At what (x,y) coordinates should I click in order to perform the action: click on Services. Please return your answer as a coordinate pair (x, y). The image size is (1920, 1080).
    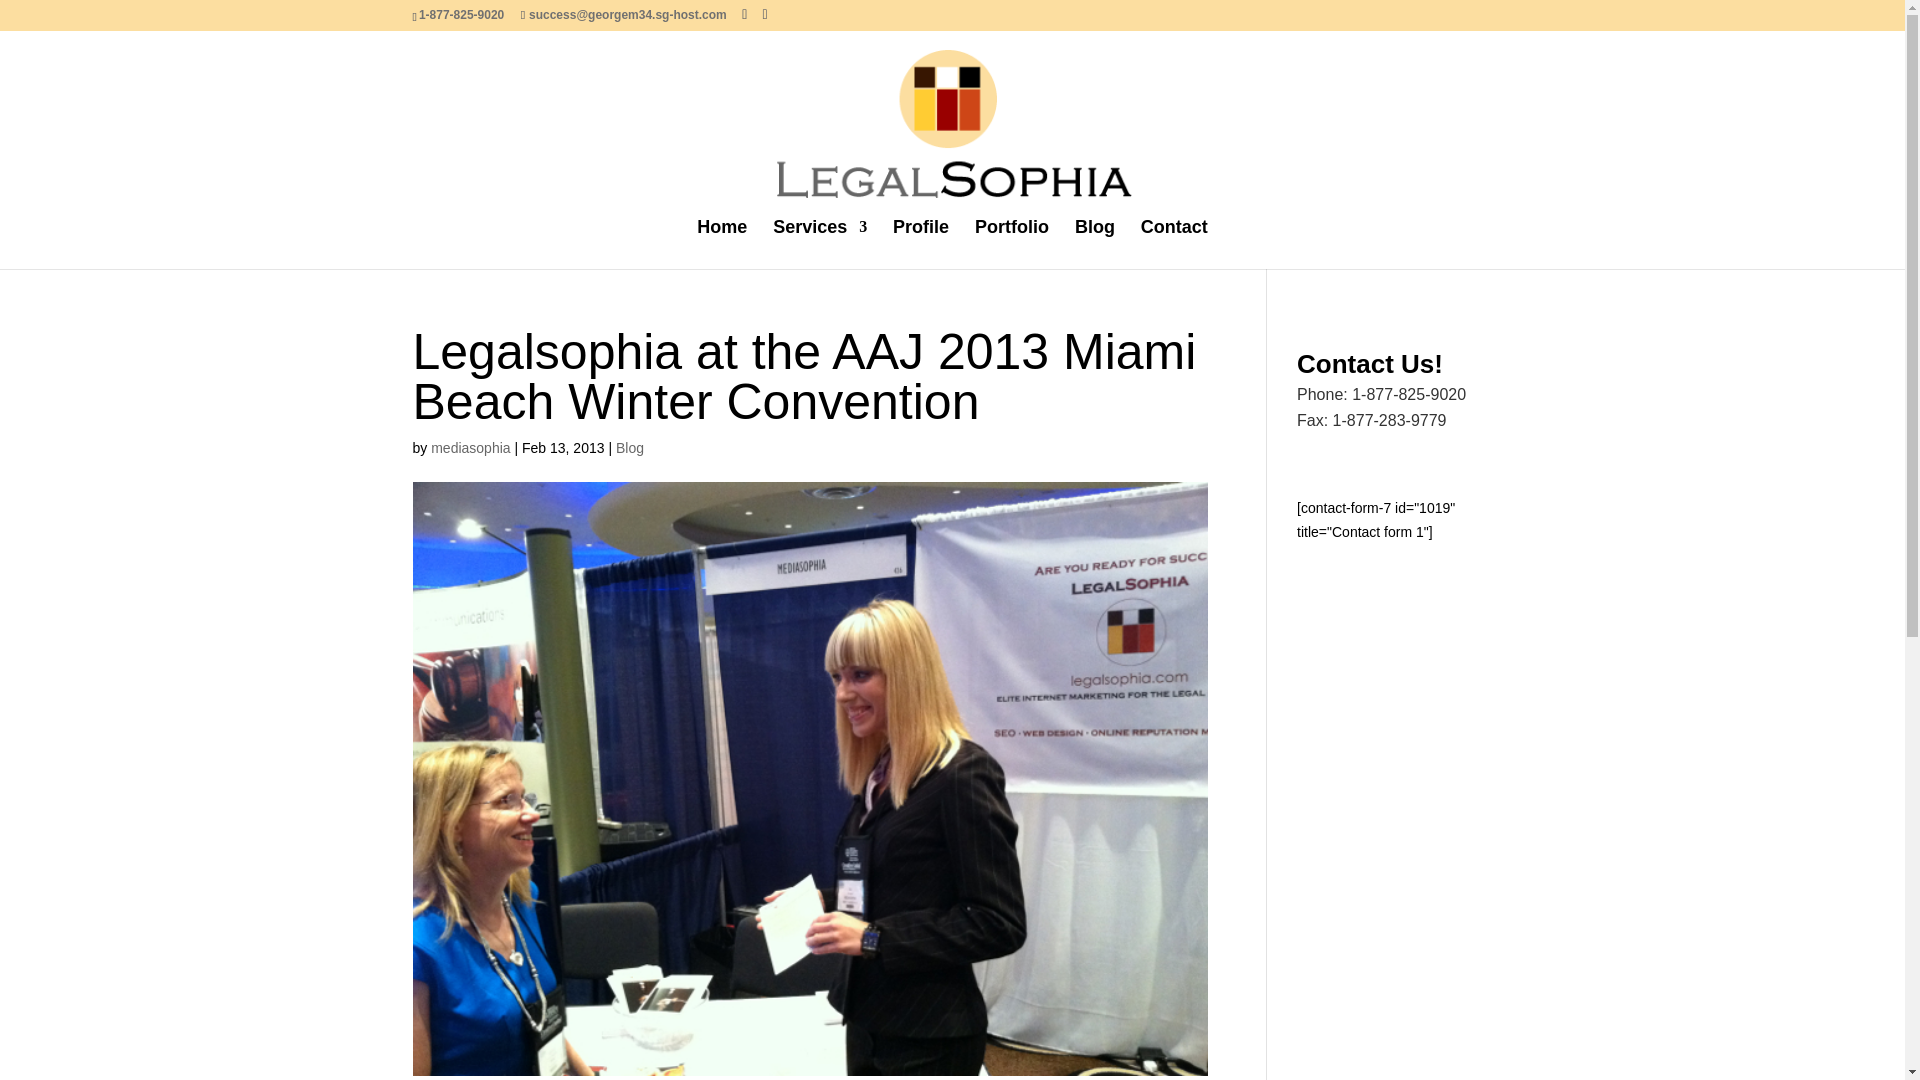
    Looking at the image, I should click on (820, 243).